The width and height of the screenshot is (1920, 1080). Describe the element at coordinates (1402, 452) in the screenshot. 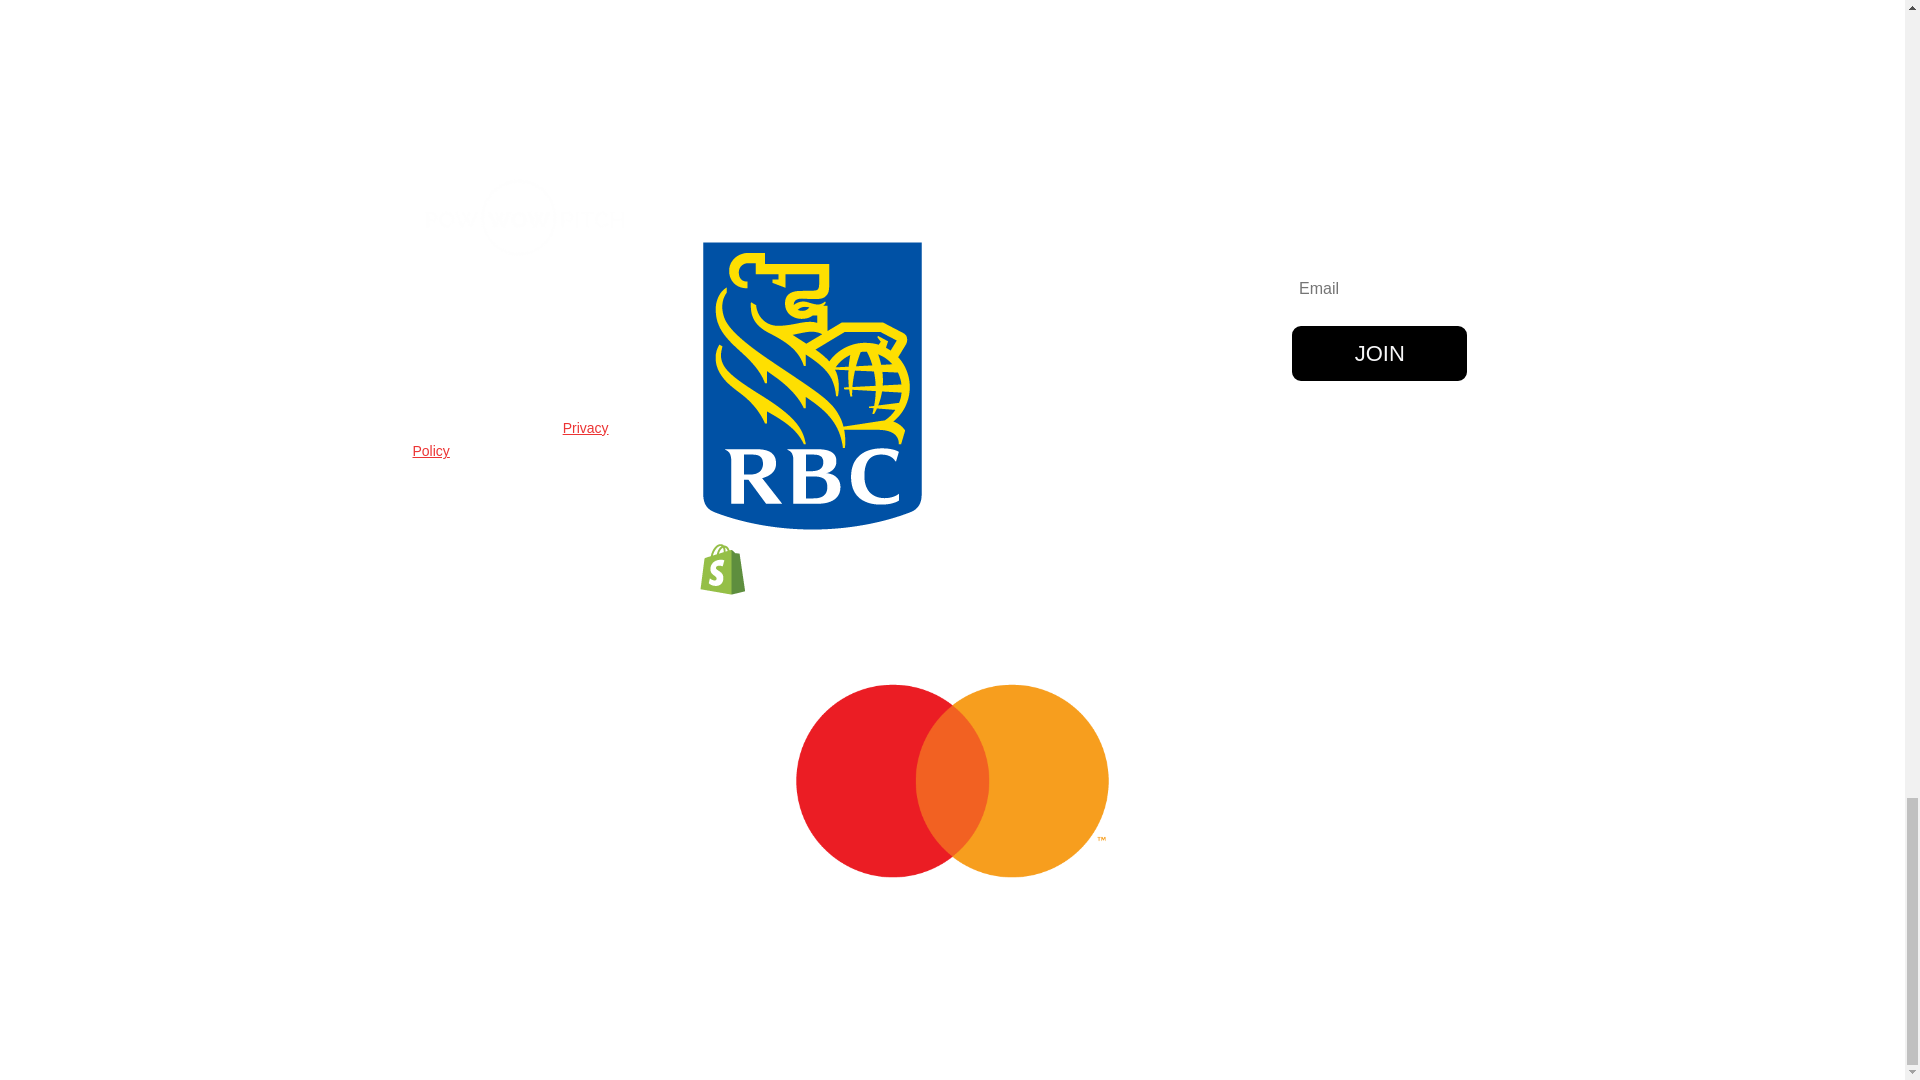

I see `Follow on LinkedIn` at that location.